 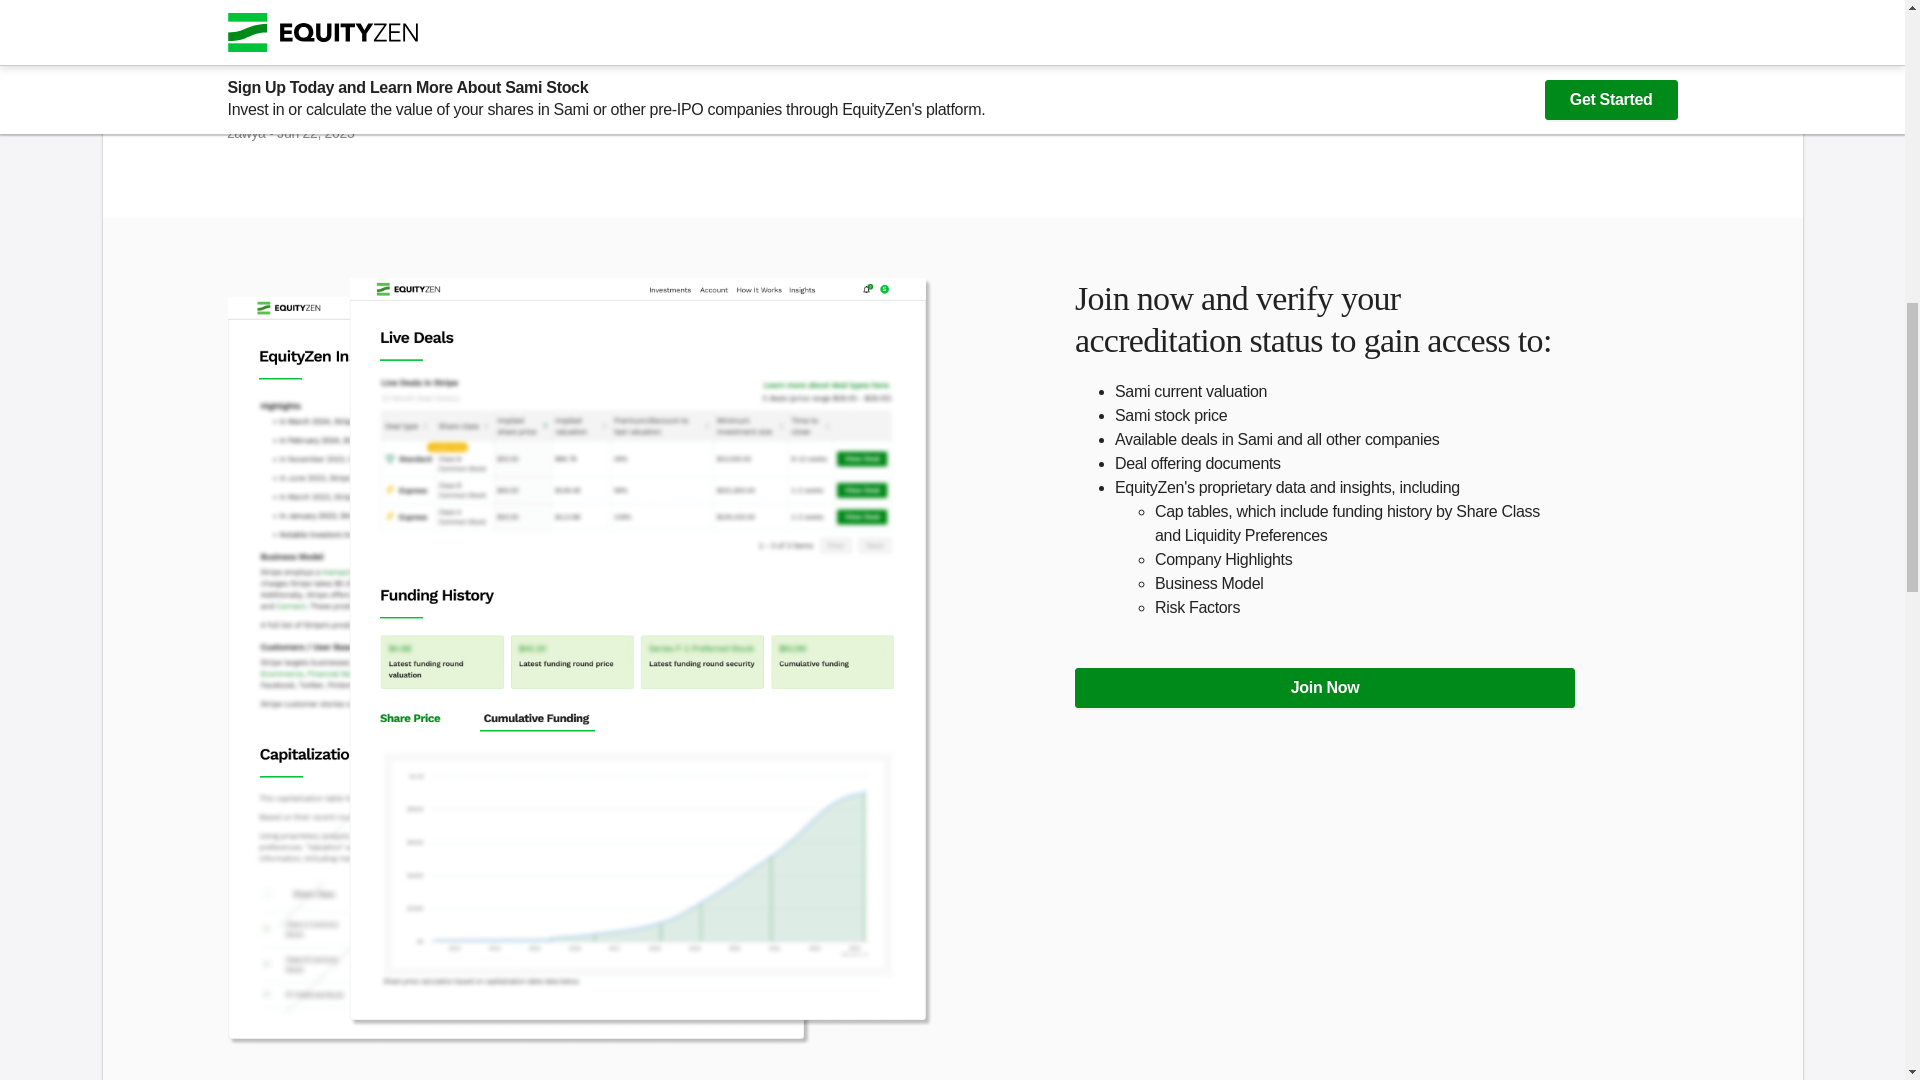 I want to click on Join Now, so click(x=1324, y=688).